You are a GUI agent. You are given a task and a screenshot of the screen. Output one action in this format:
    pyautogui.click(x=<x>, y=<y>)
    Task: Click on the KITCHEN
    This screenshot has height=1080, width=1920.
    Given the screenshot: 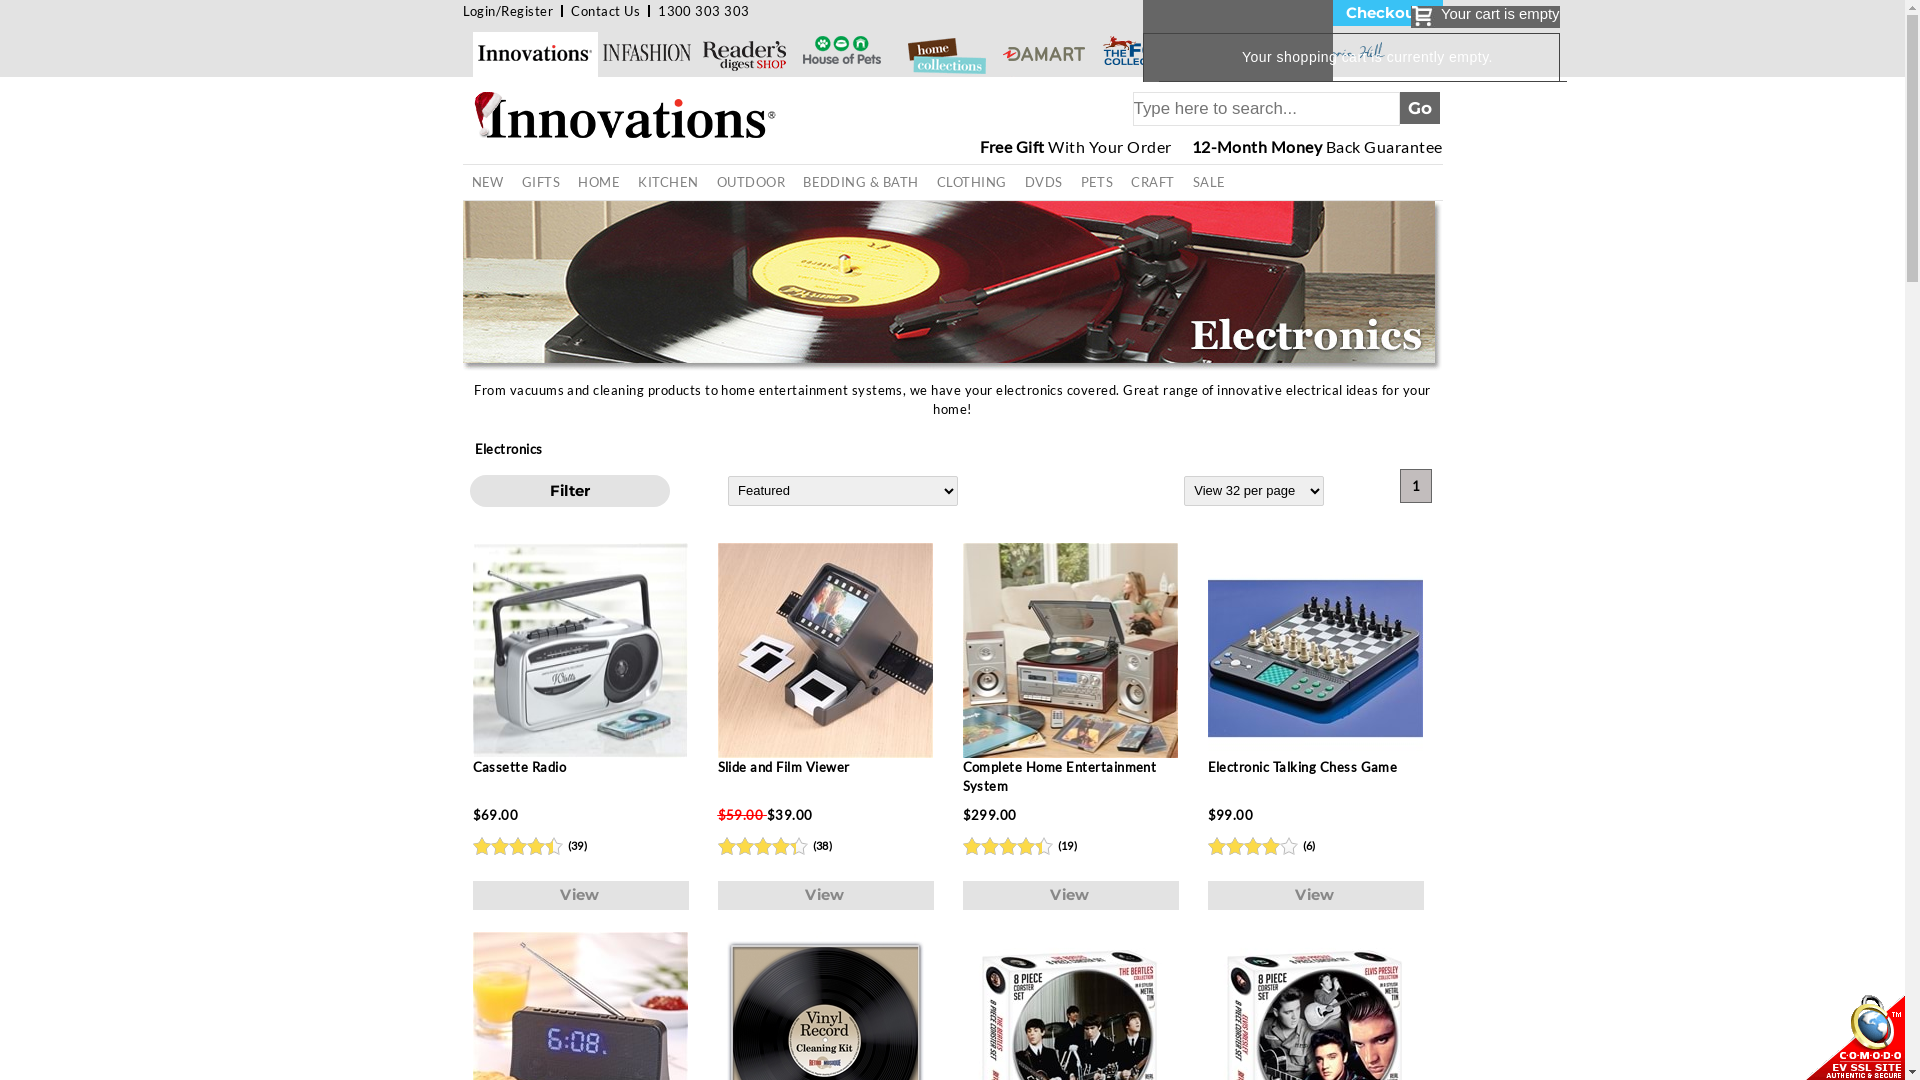 What is the action you would take?
    pyautogui.click(x=668, y=182)
    